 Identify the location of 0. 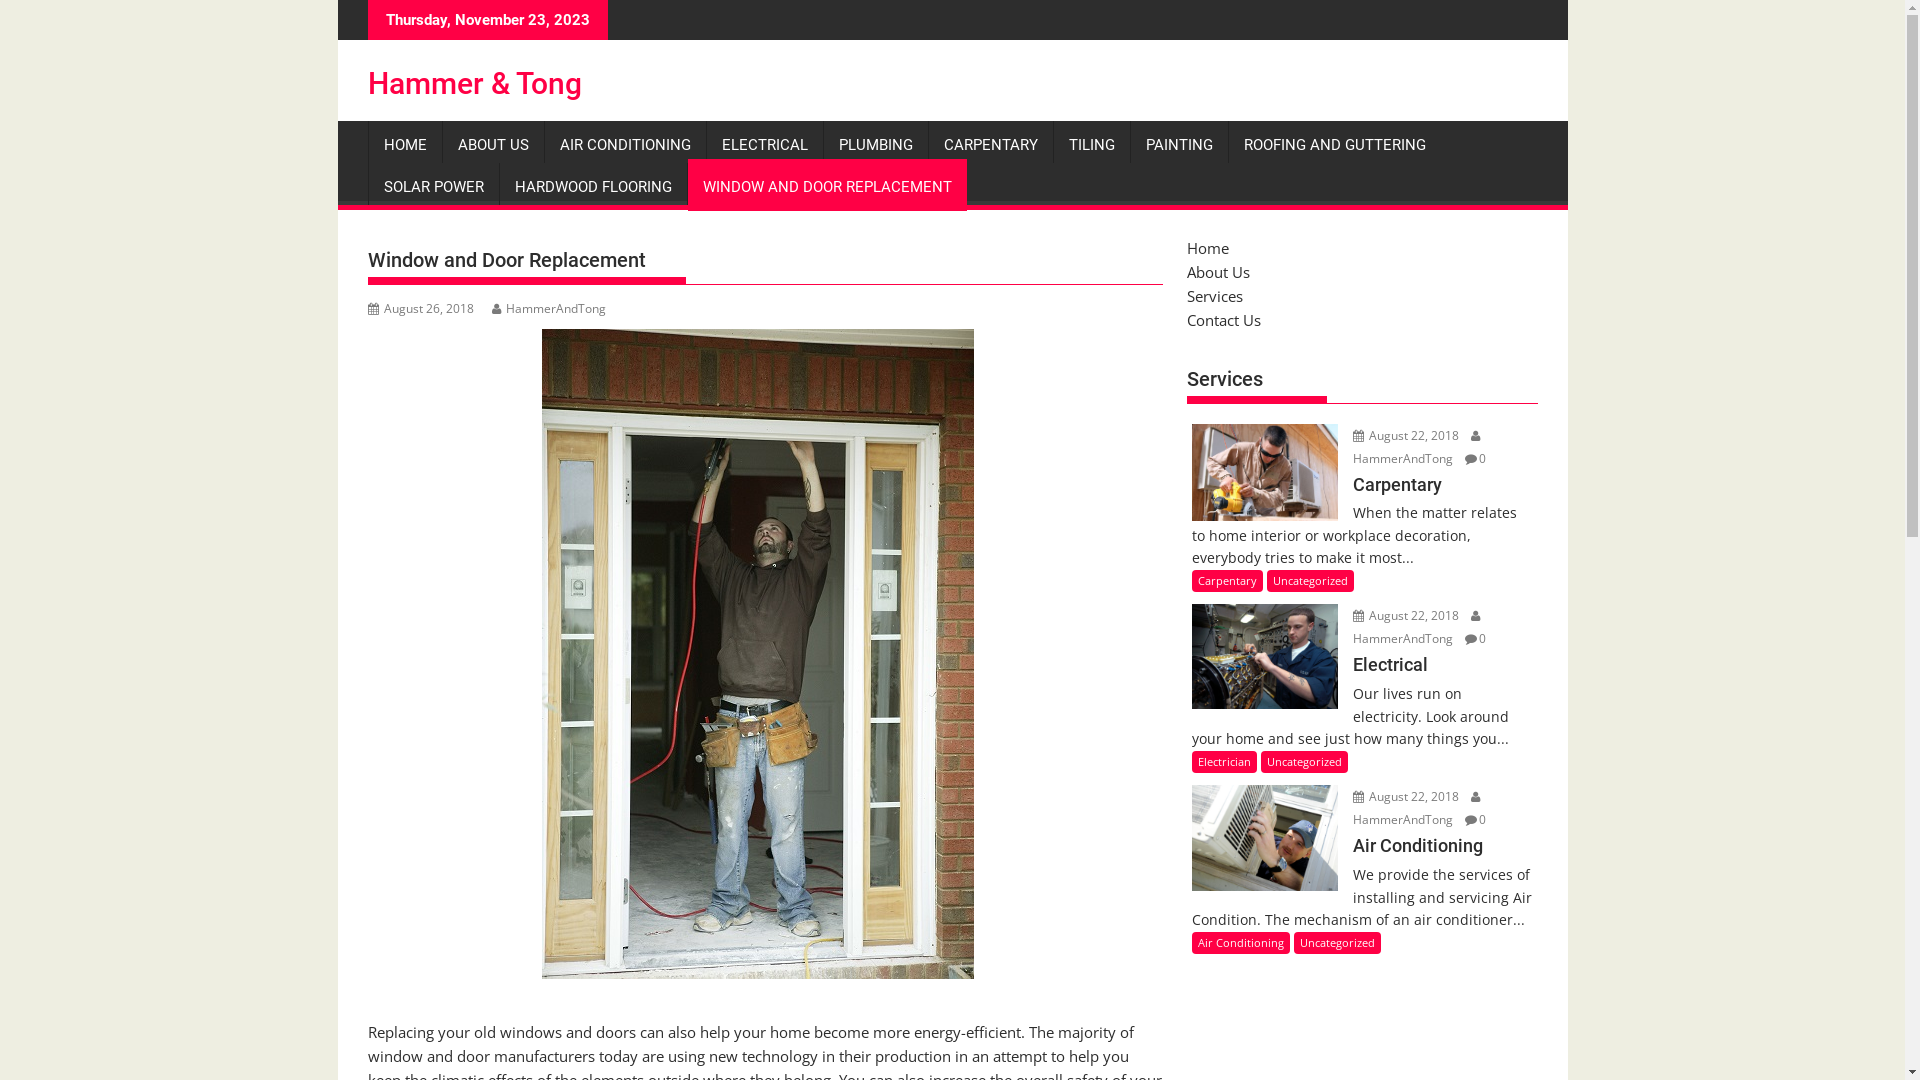
(1476, 638).